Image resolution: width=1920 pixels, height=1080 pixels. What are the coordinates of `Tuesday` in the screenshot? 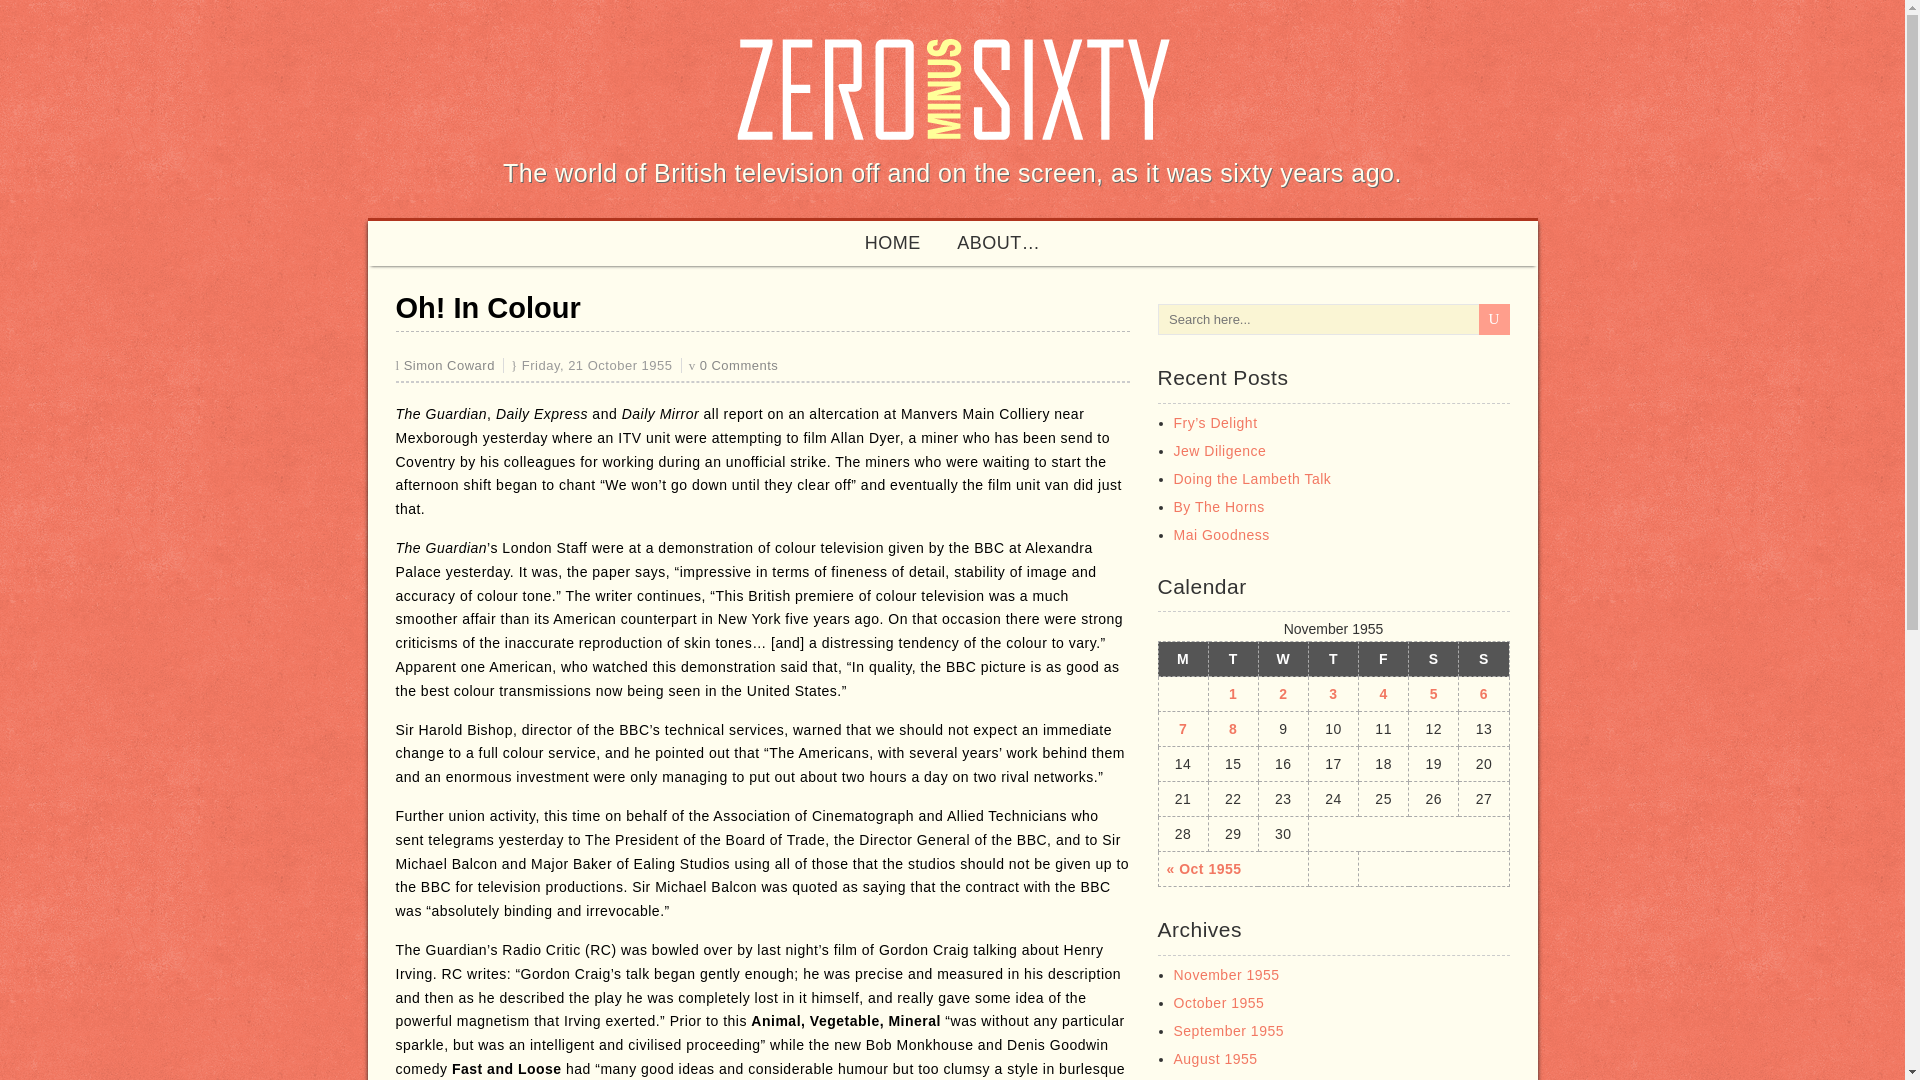 It's located at (1232, 659).